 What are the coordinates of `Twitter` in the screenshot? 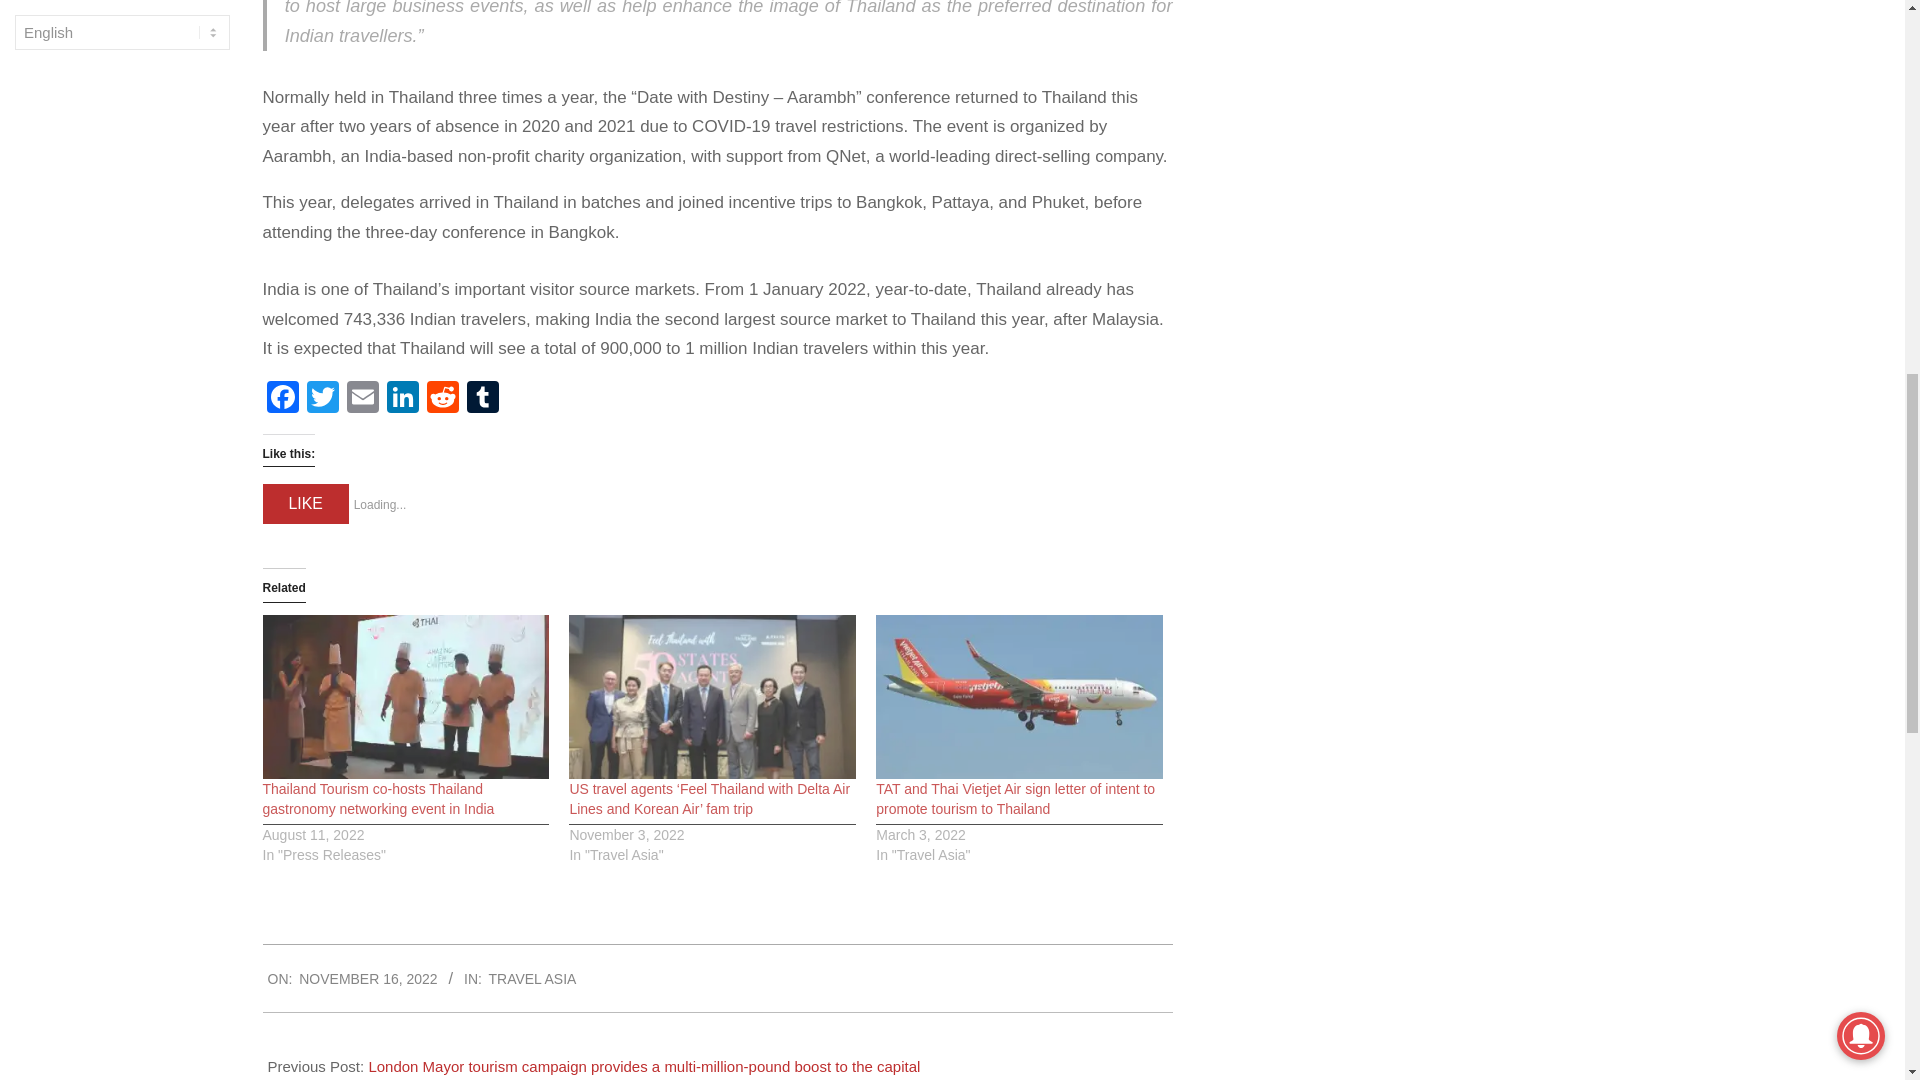 It's located at (321, 399).